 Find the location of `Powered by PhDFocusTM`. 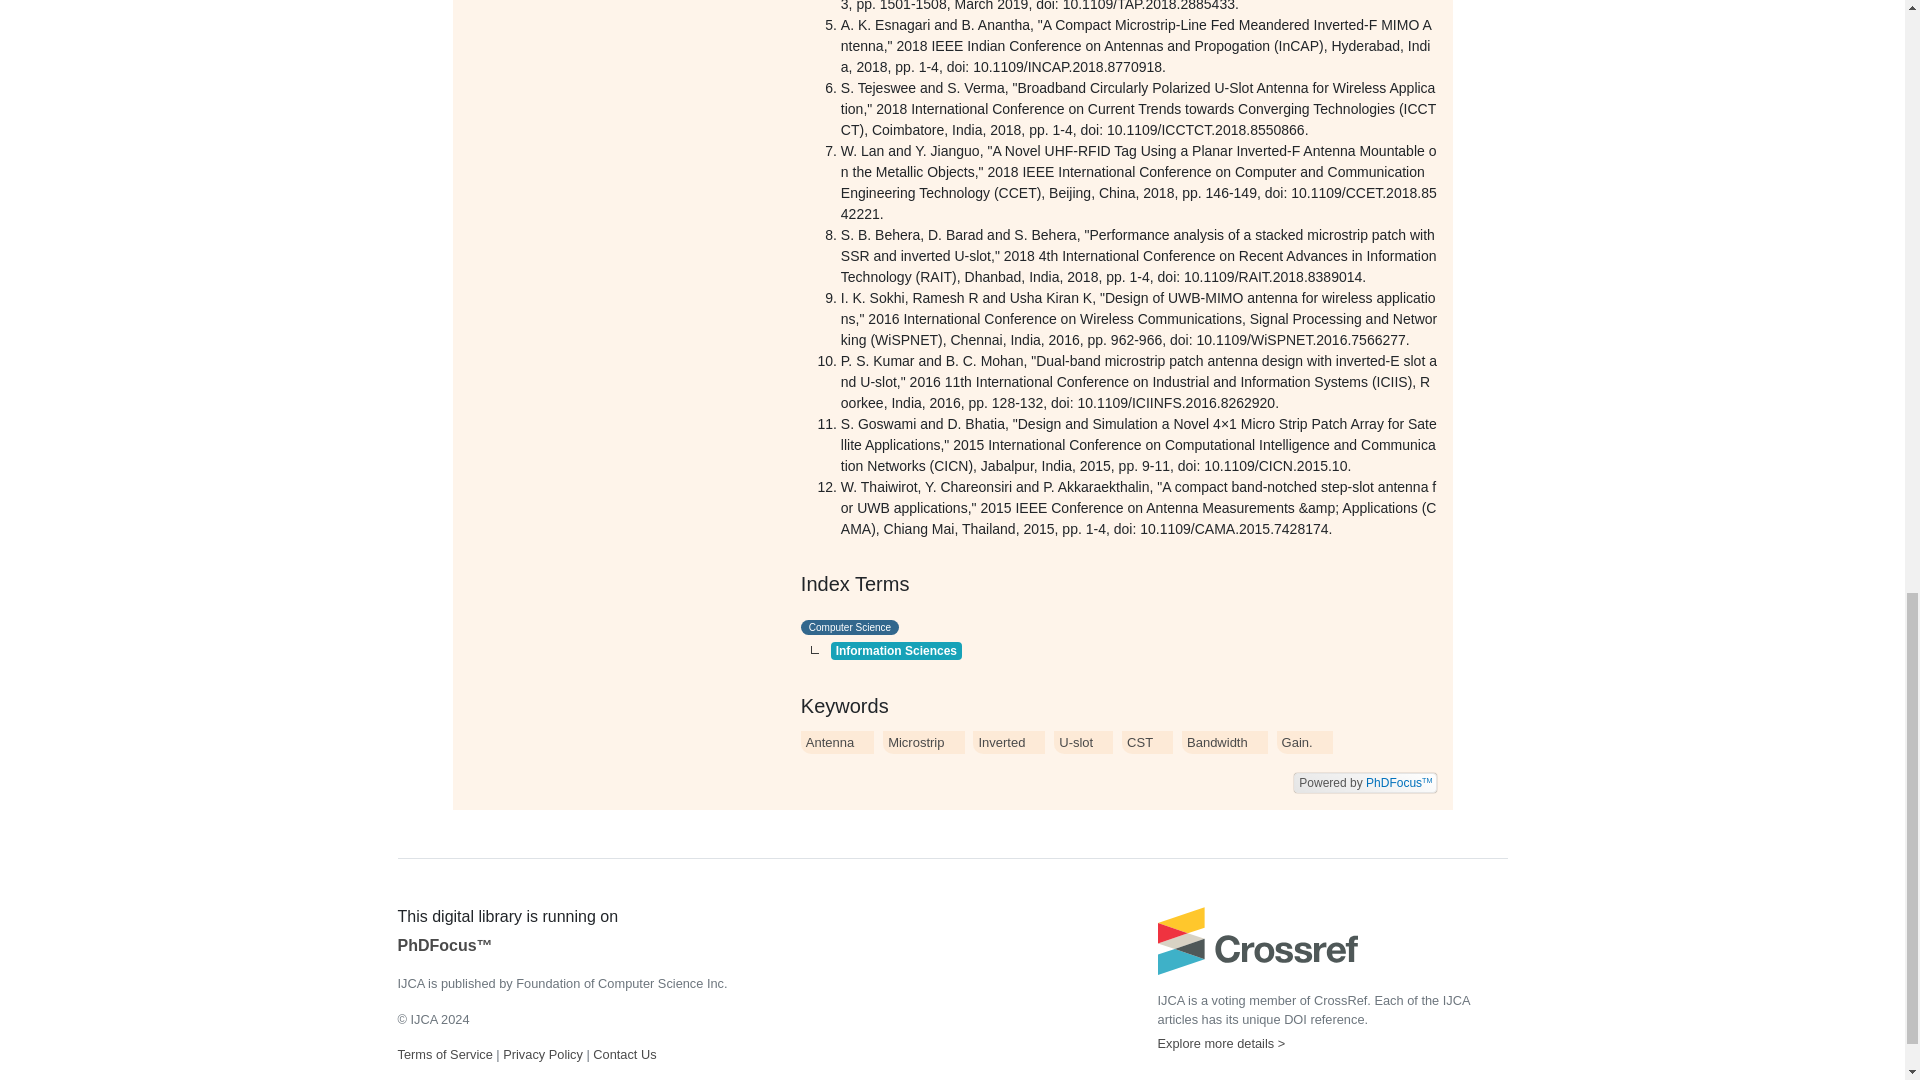

Powered by PhDFocusTM is located at coordinates (1365, 781).